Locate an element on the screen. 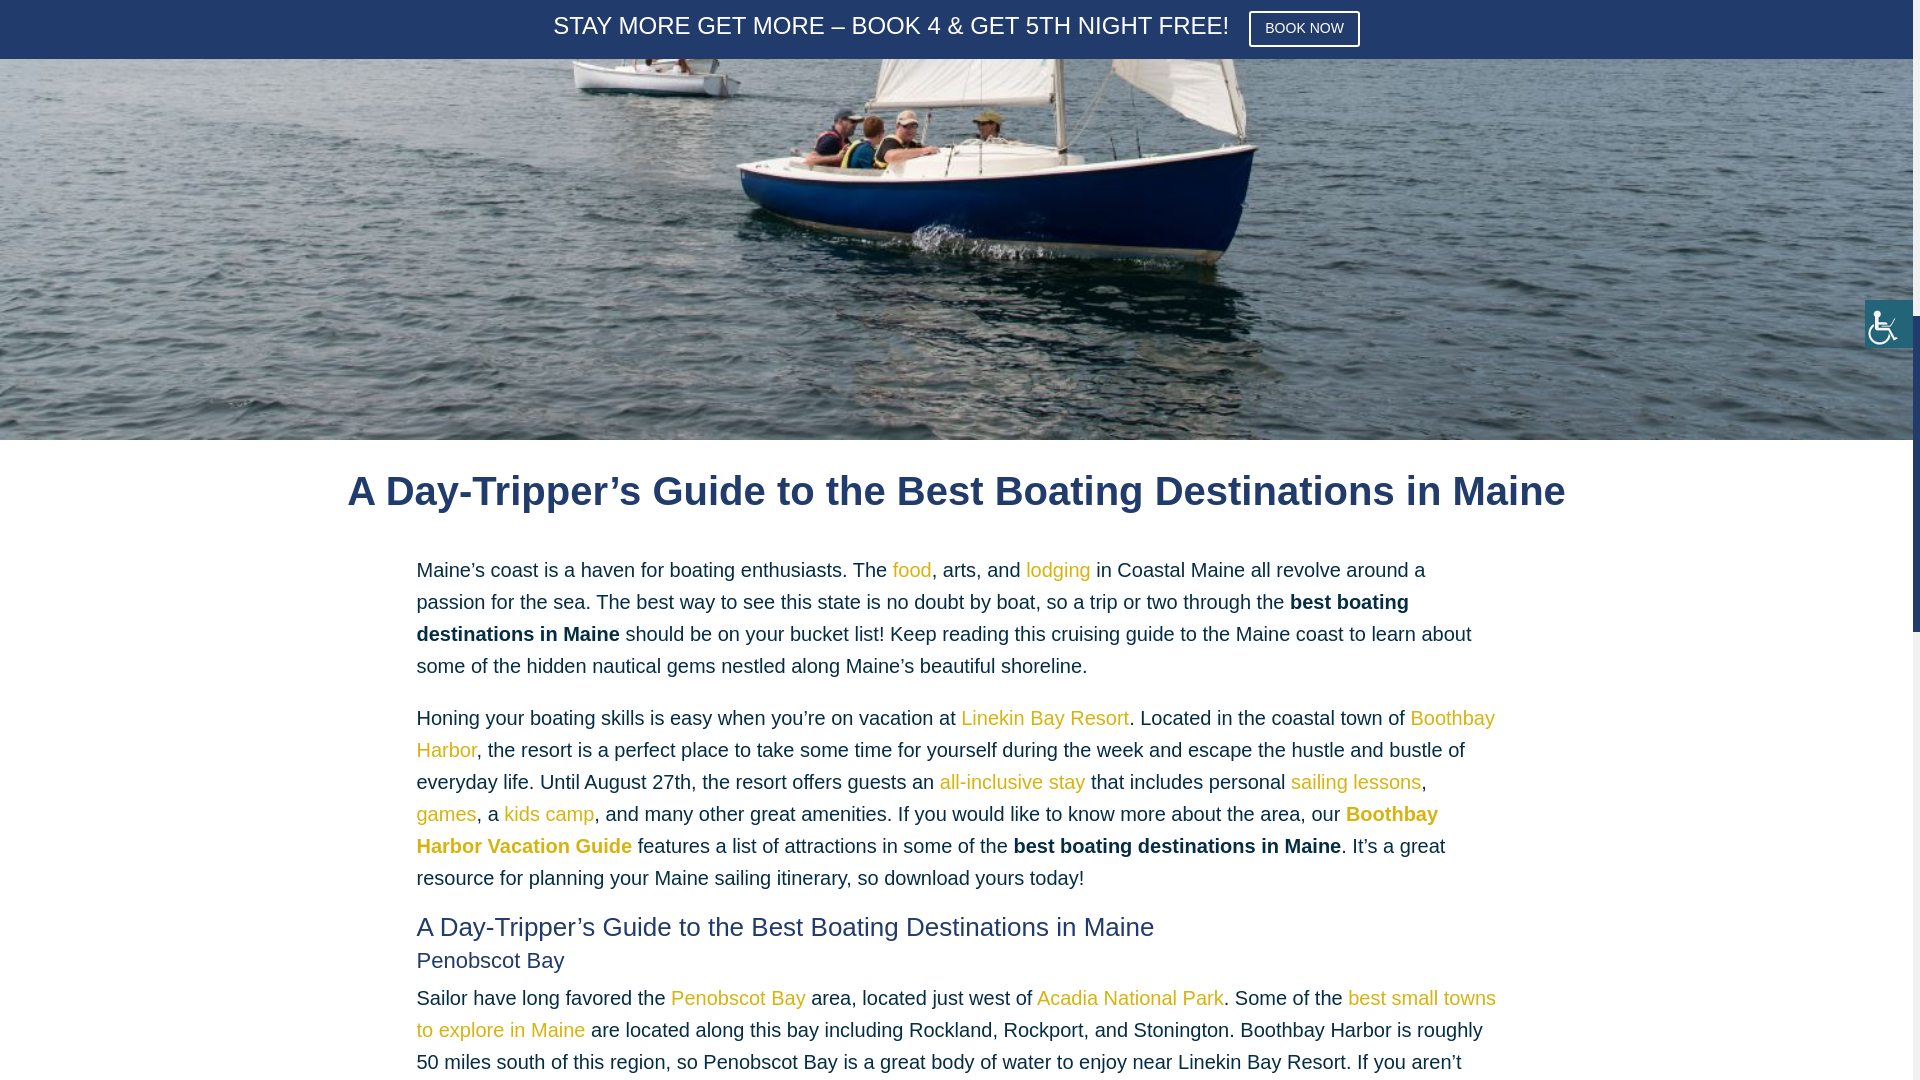 The height and width of the screenshot is (1080, 1920). kids camp is located at coordinates (548, 814).